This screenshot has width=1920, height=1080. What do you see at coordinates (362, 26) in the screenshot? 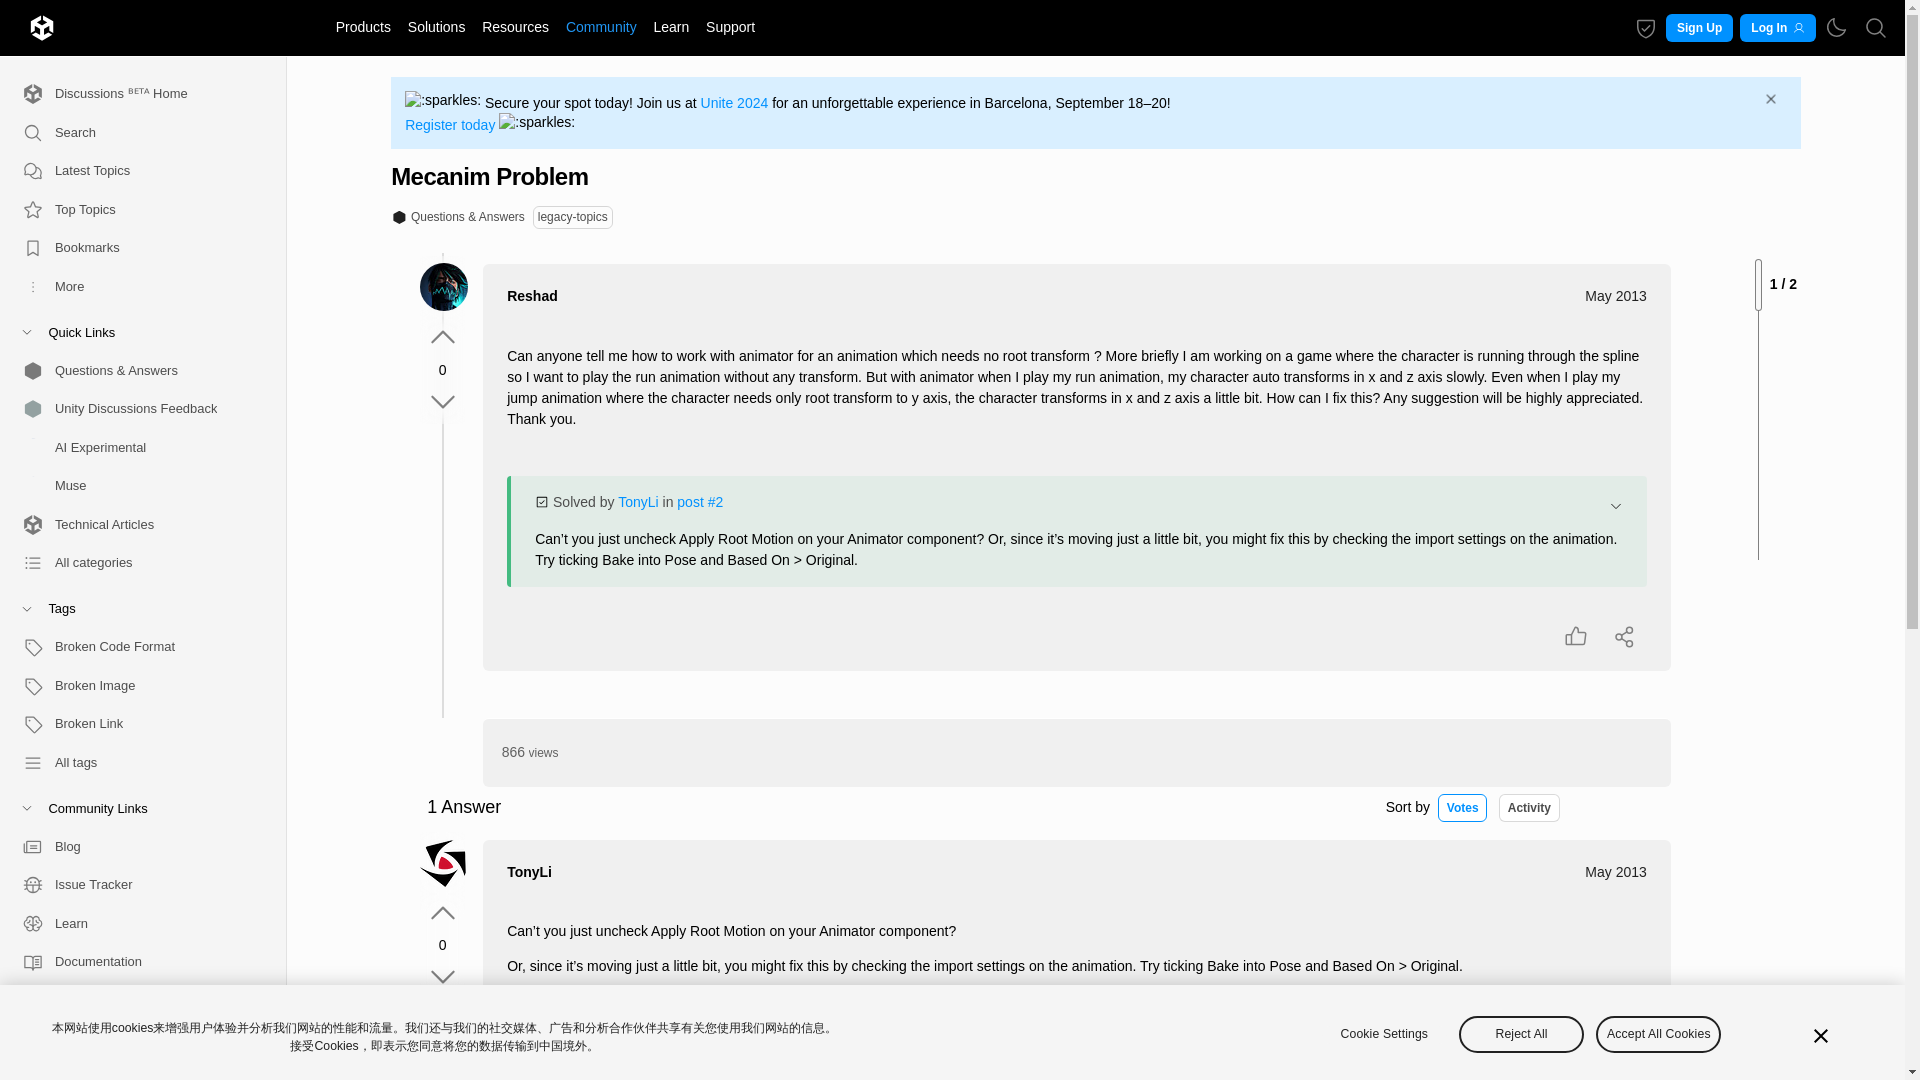
I see `Products` at bounding box center [362, 26].